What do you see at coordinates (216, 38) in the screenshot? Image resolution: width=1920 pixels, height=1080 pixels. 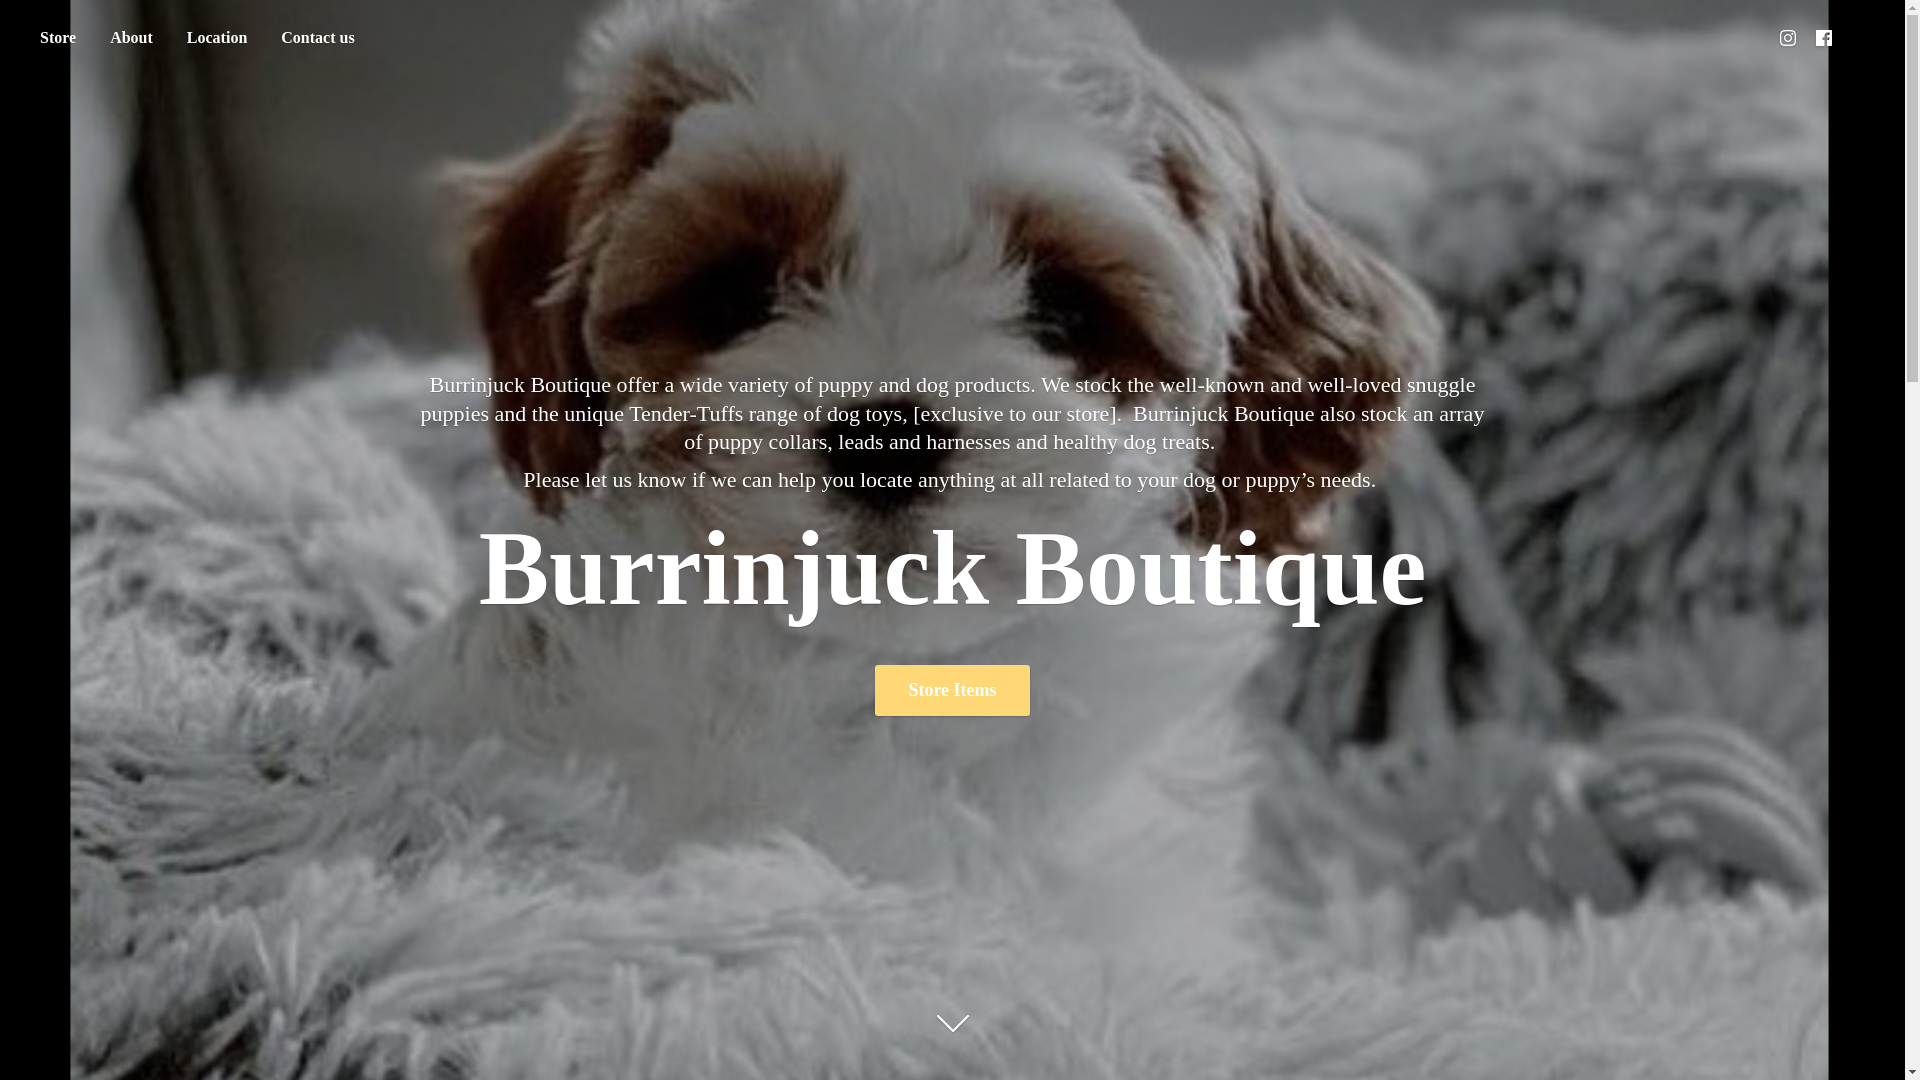 I see `Location` at bounding box center [216, 38].